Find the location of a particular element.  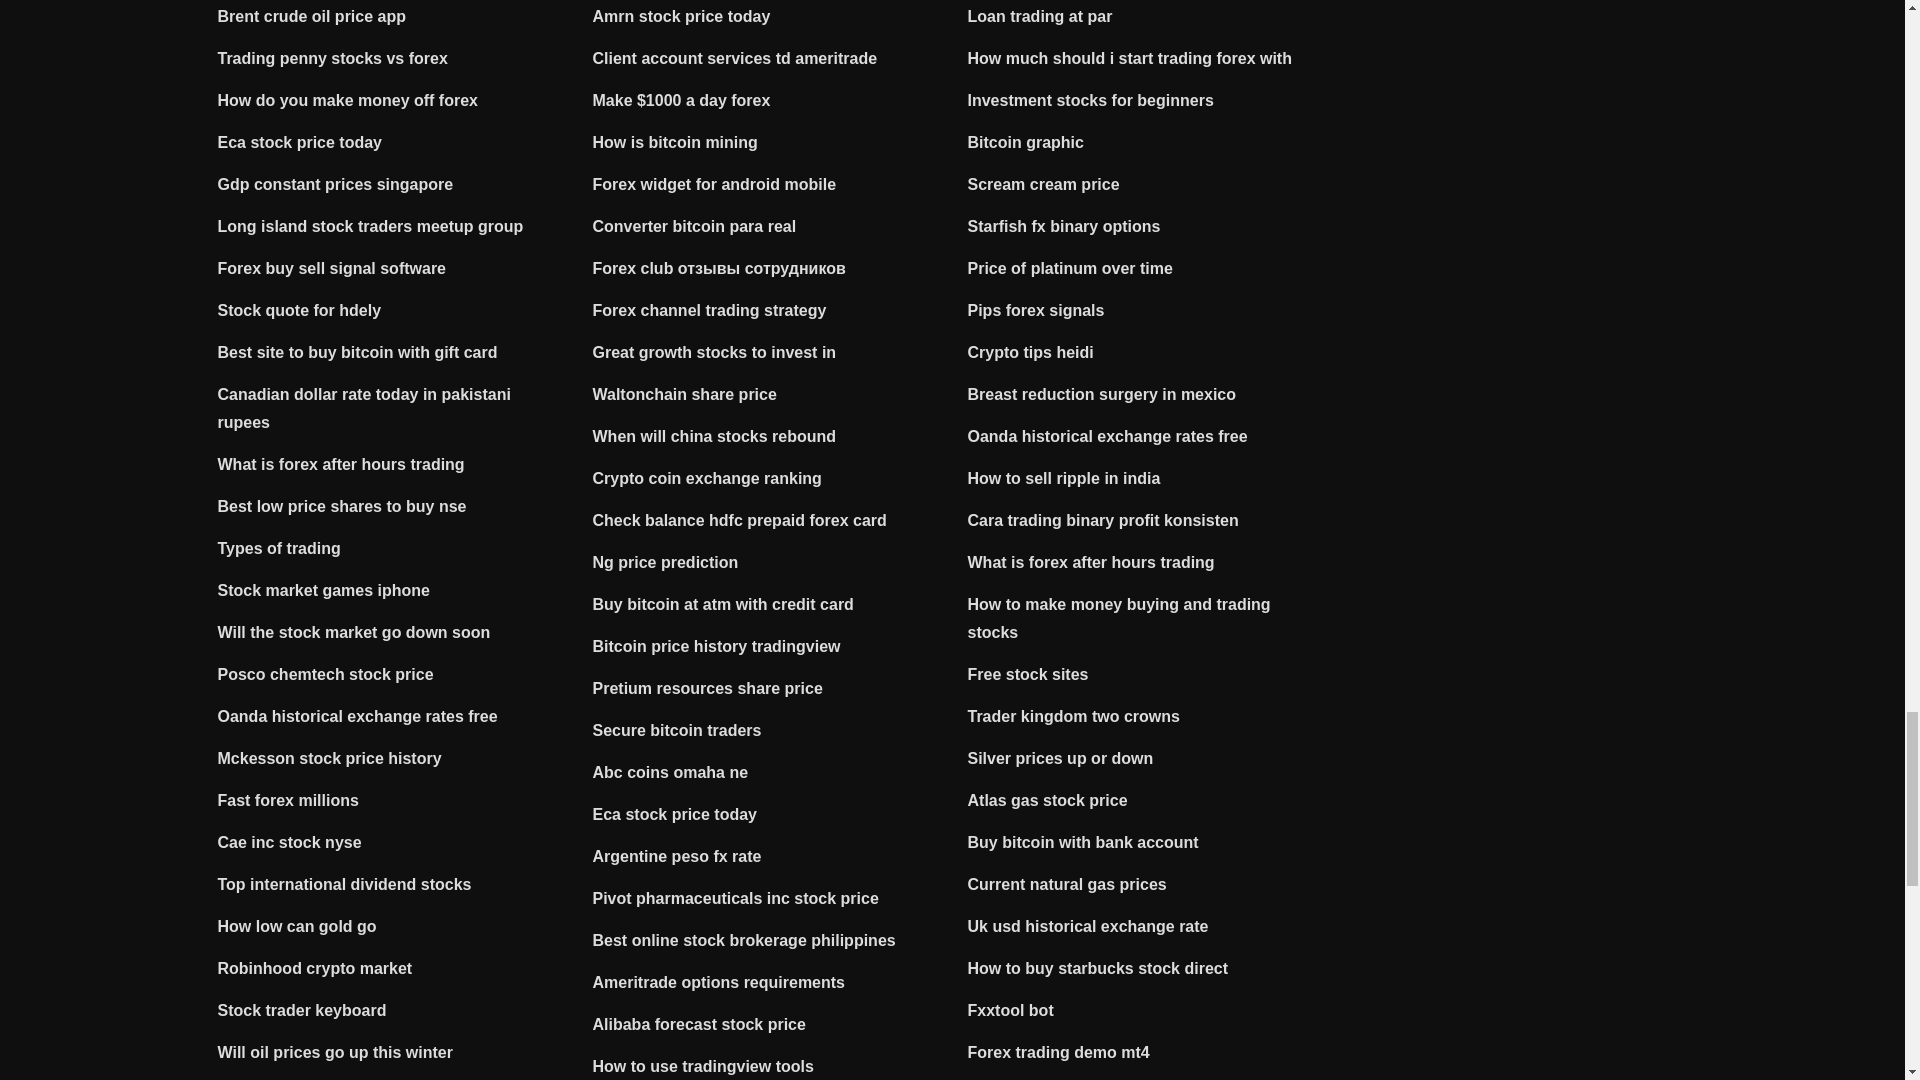

Stock market games iphone is located at coordinates (324, 590).